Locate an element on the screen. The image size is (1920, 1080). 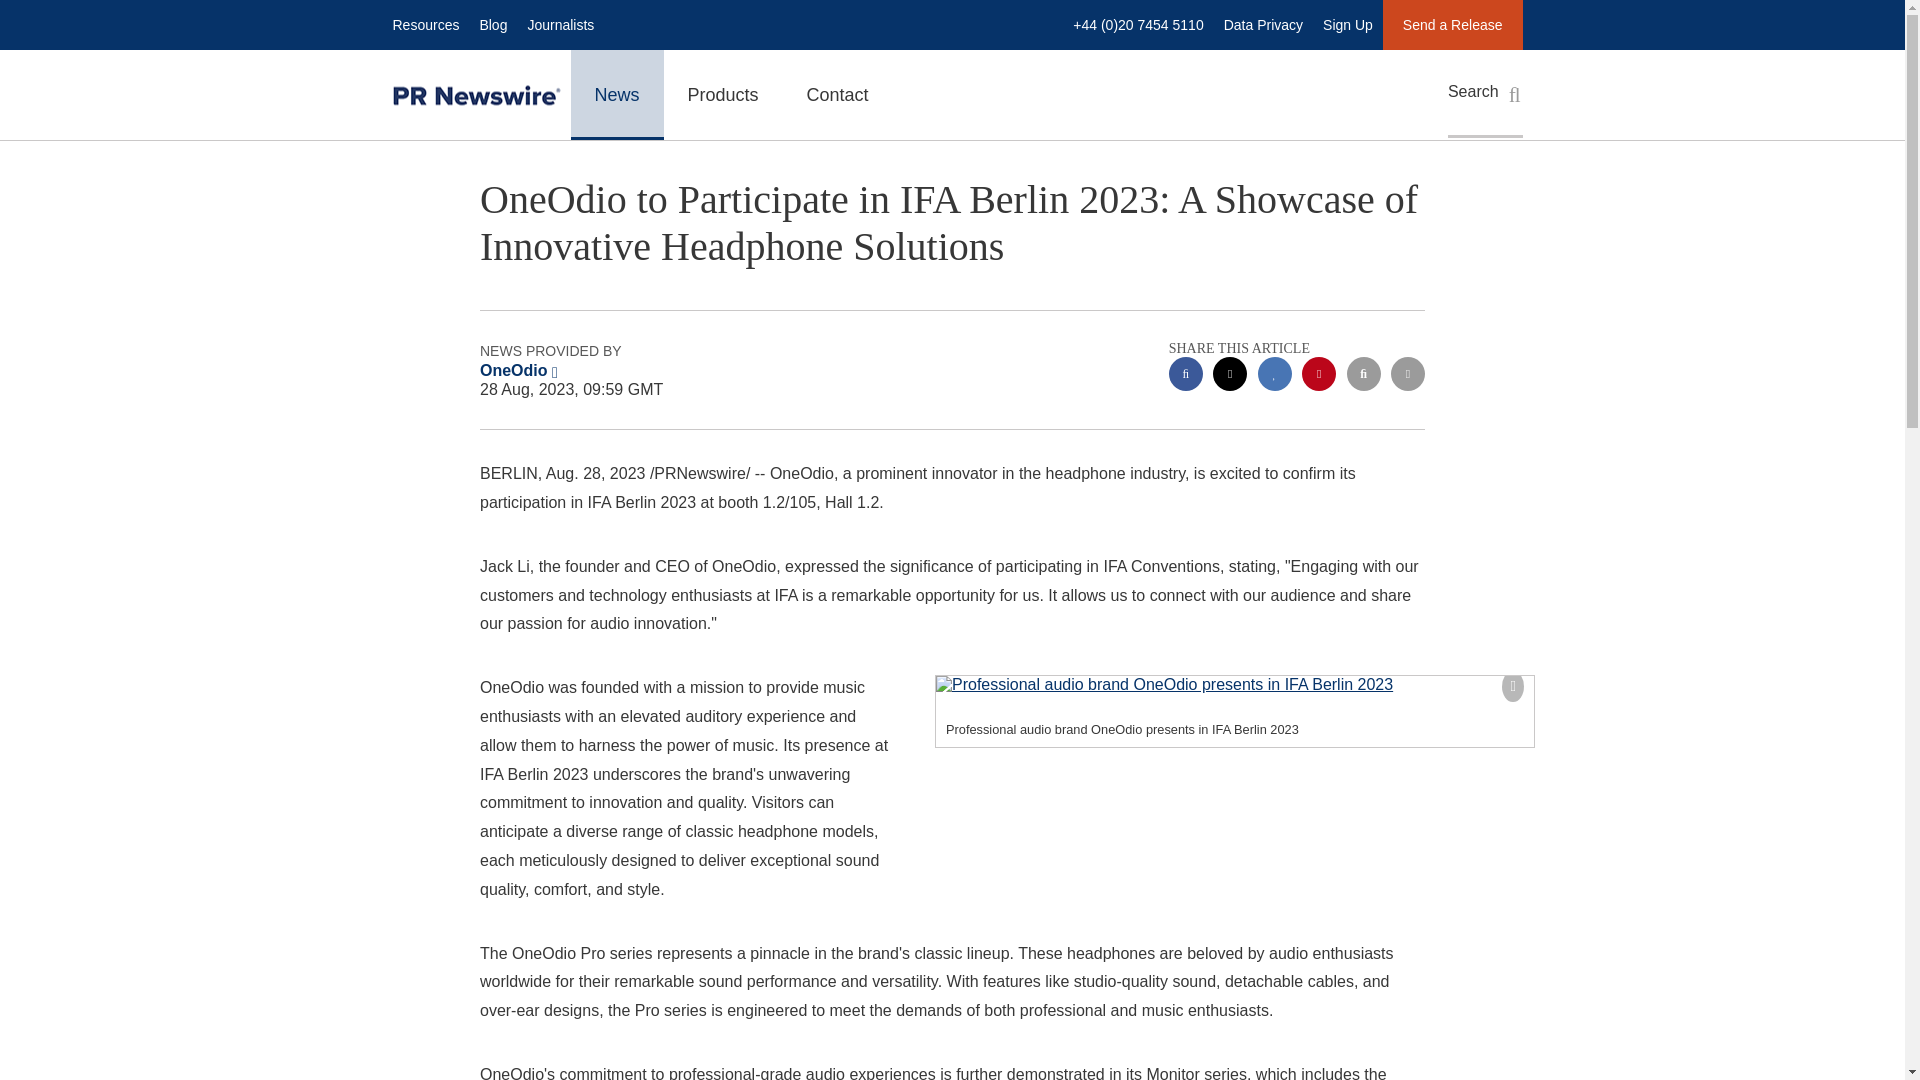
Sign Up is located at coordinates (1348, 24).